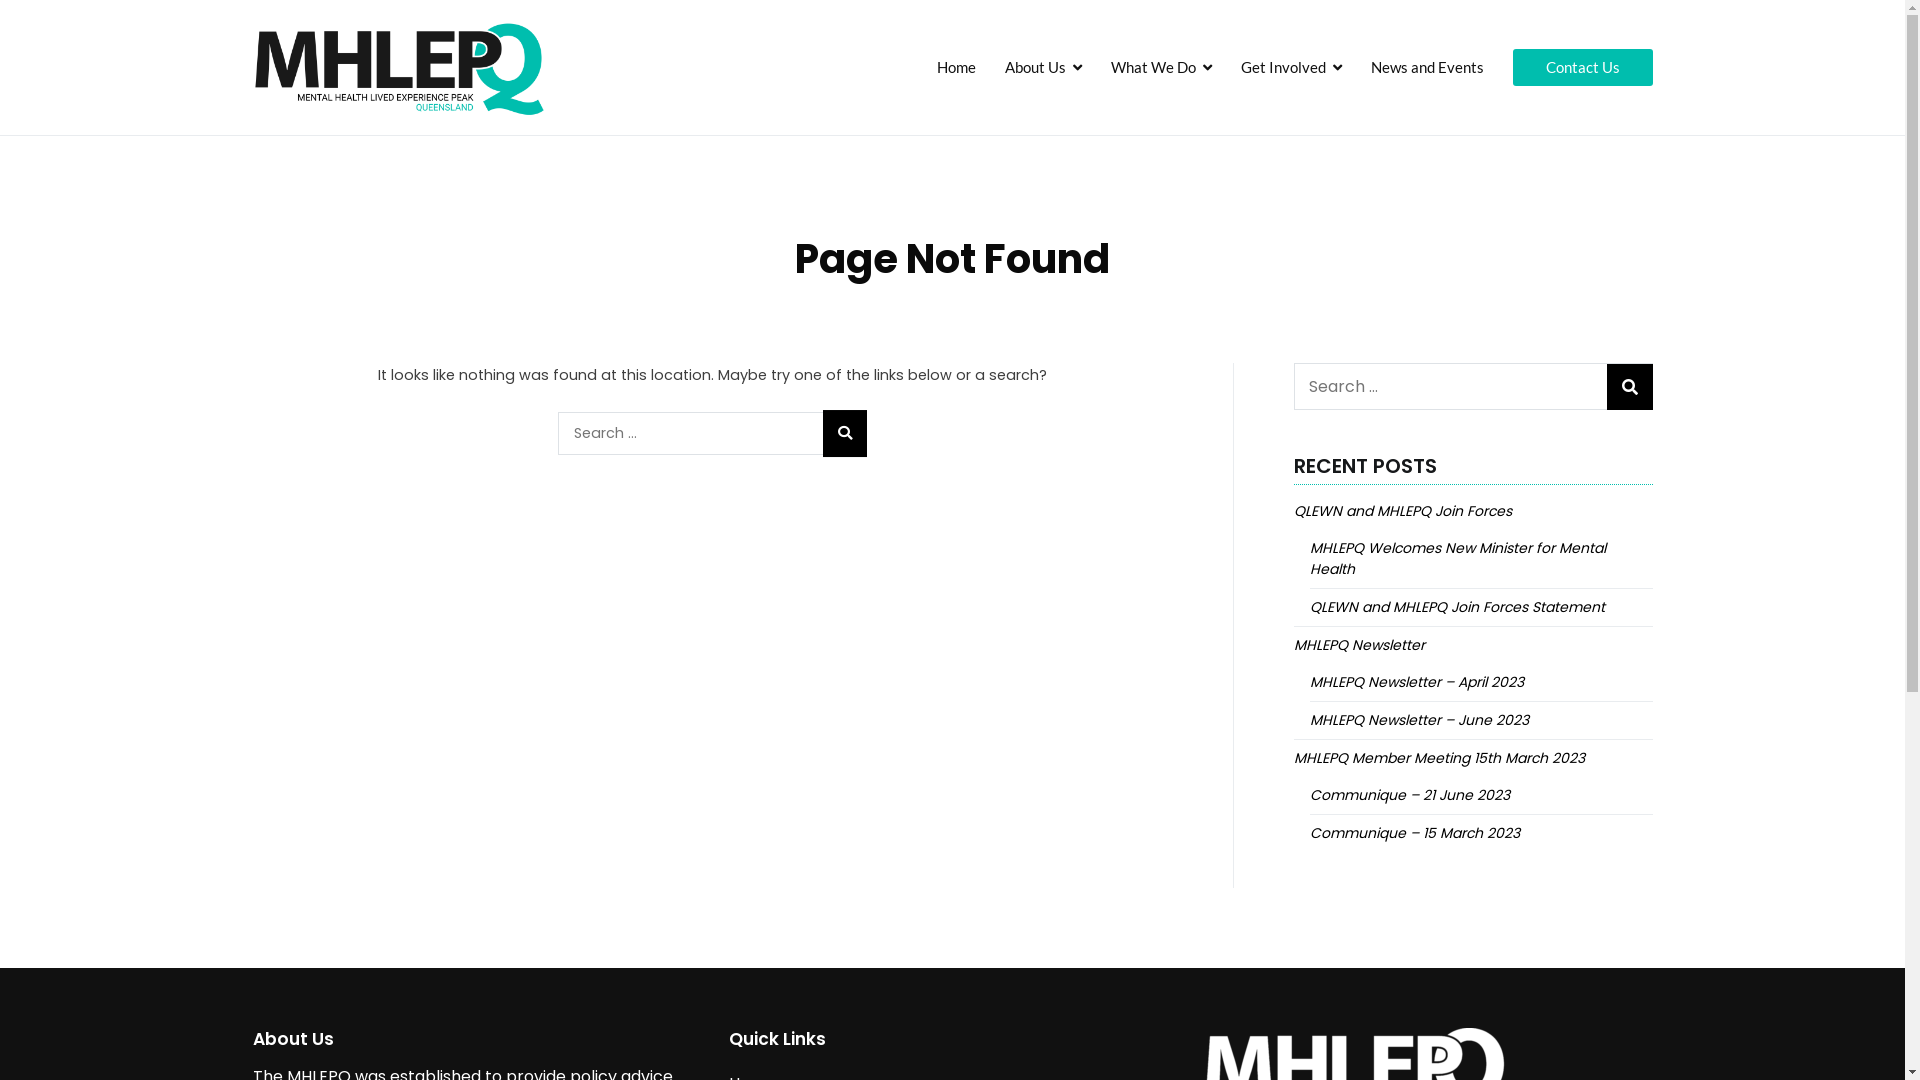 This screenshot has height=1080, width=1920. Describe the element at coordinates (1482, 559) in the screenshot. I see `MHLEPQ Welcomes New Minister for Mental Health` at that location.